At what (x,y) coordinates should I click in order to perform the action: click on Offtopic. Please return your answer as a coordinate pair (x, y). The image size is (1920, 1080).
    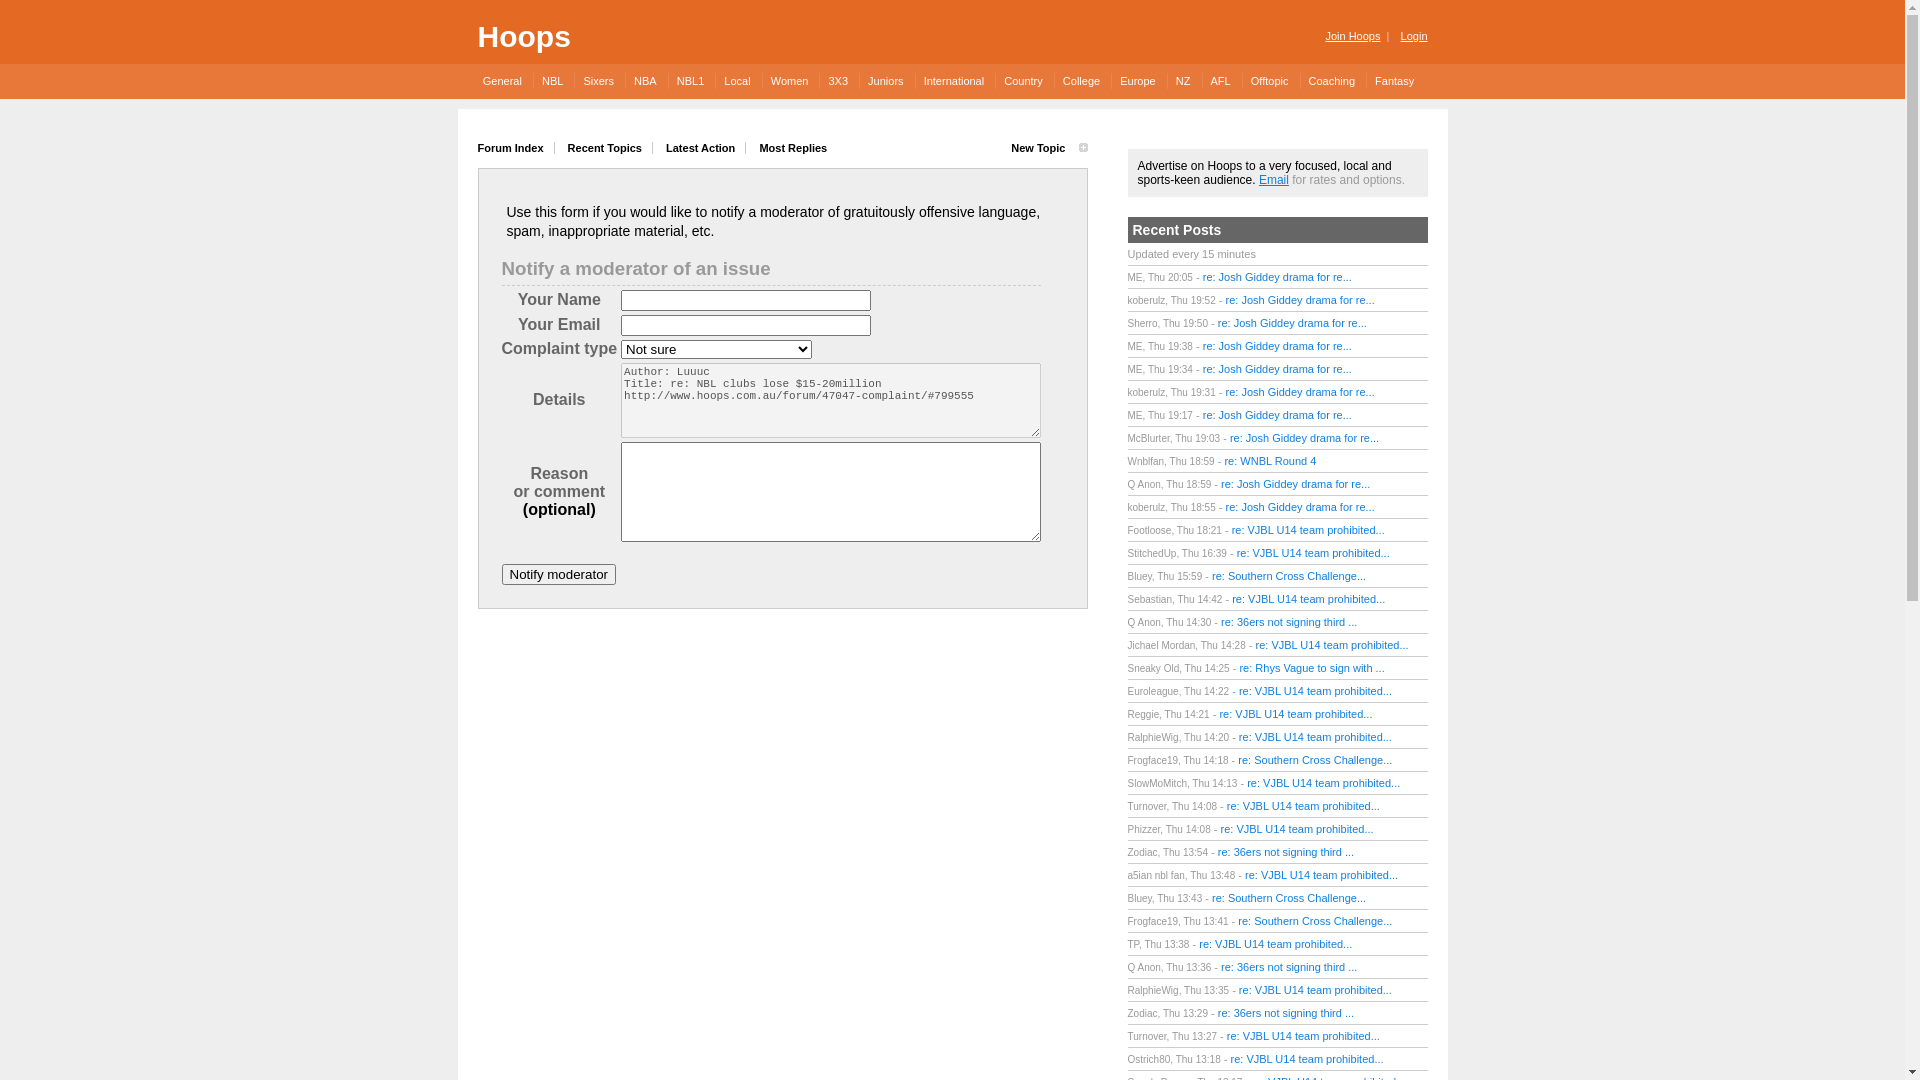
    Looking at the image, I should click on (1270, 81).